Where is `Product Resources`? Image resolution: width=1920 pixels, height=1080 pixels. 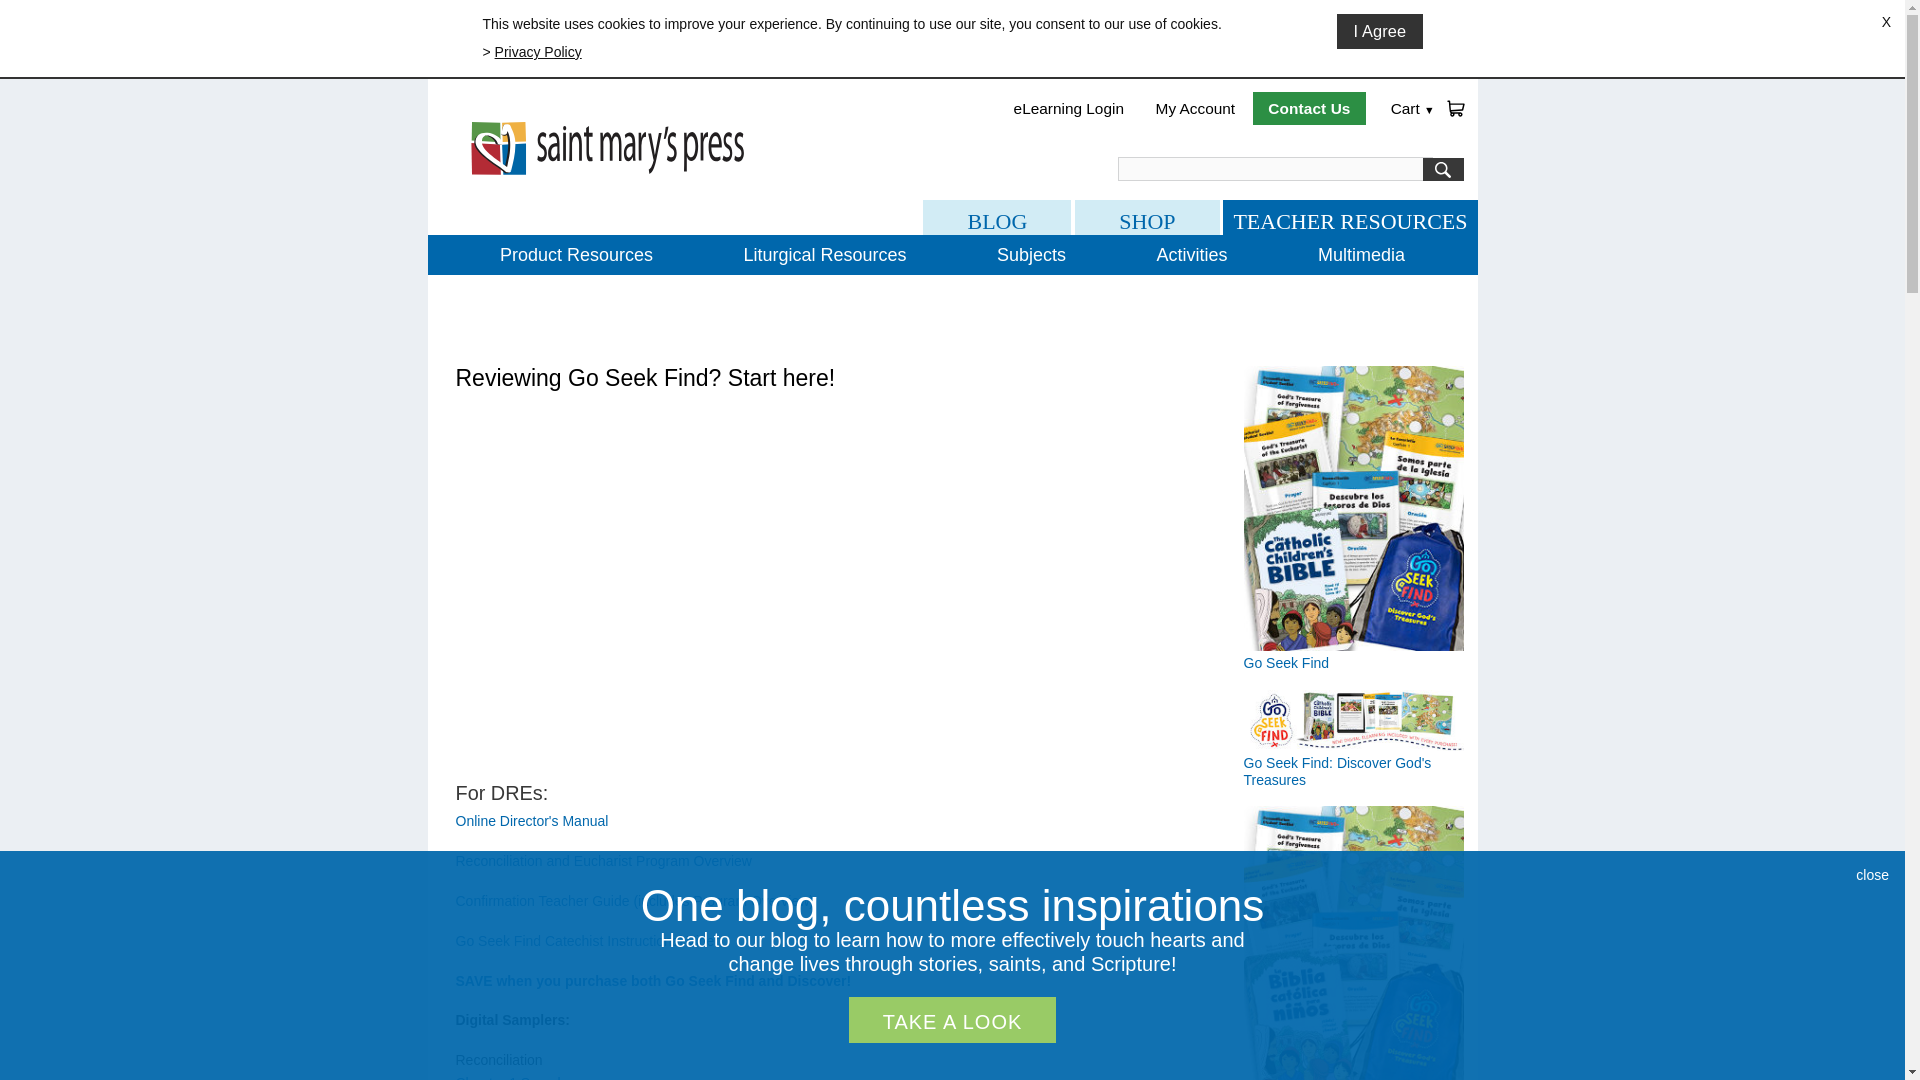 Product Resources is located at coordinates (576, 255).